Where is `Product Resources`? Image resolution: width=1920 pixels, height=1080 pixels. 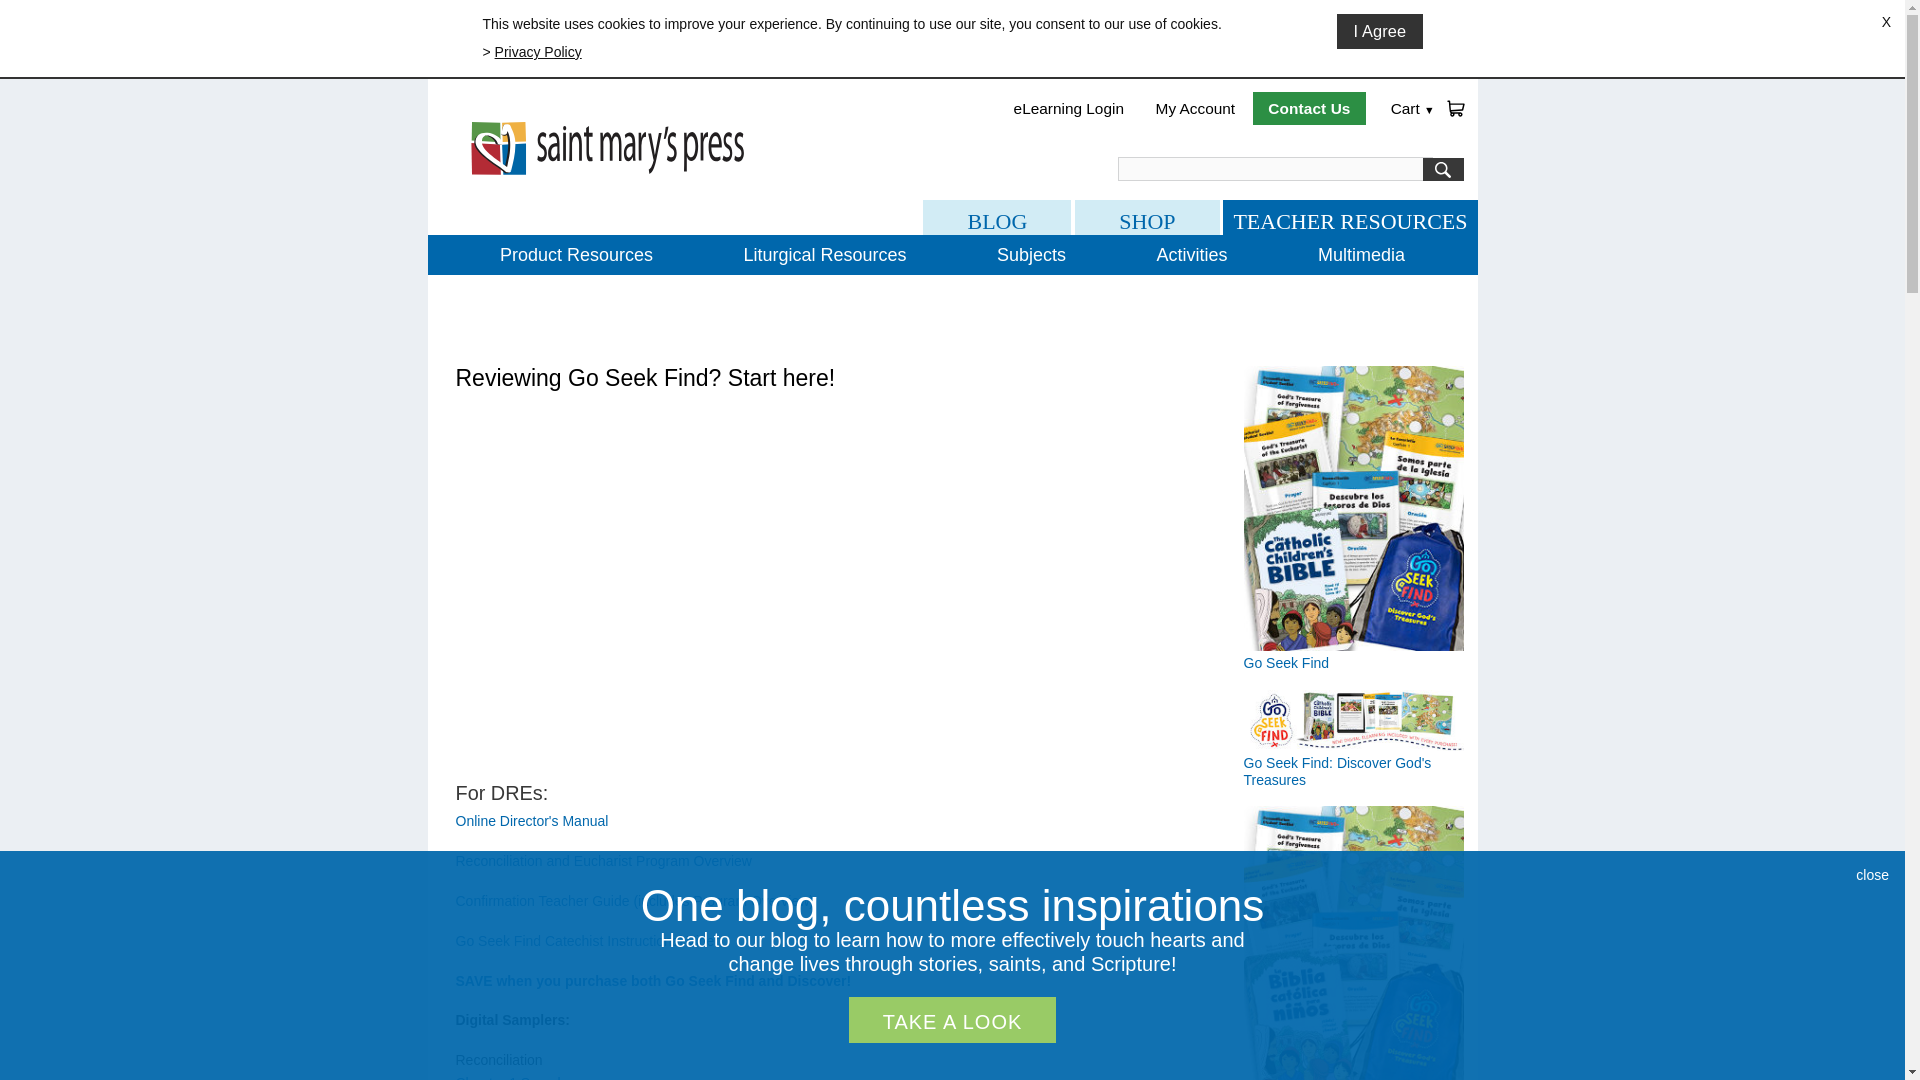 Product Resources is located at coordinates (576, 255).